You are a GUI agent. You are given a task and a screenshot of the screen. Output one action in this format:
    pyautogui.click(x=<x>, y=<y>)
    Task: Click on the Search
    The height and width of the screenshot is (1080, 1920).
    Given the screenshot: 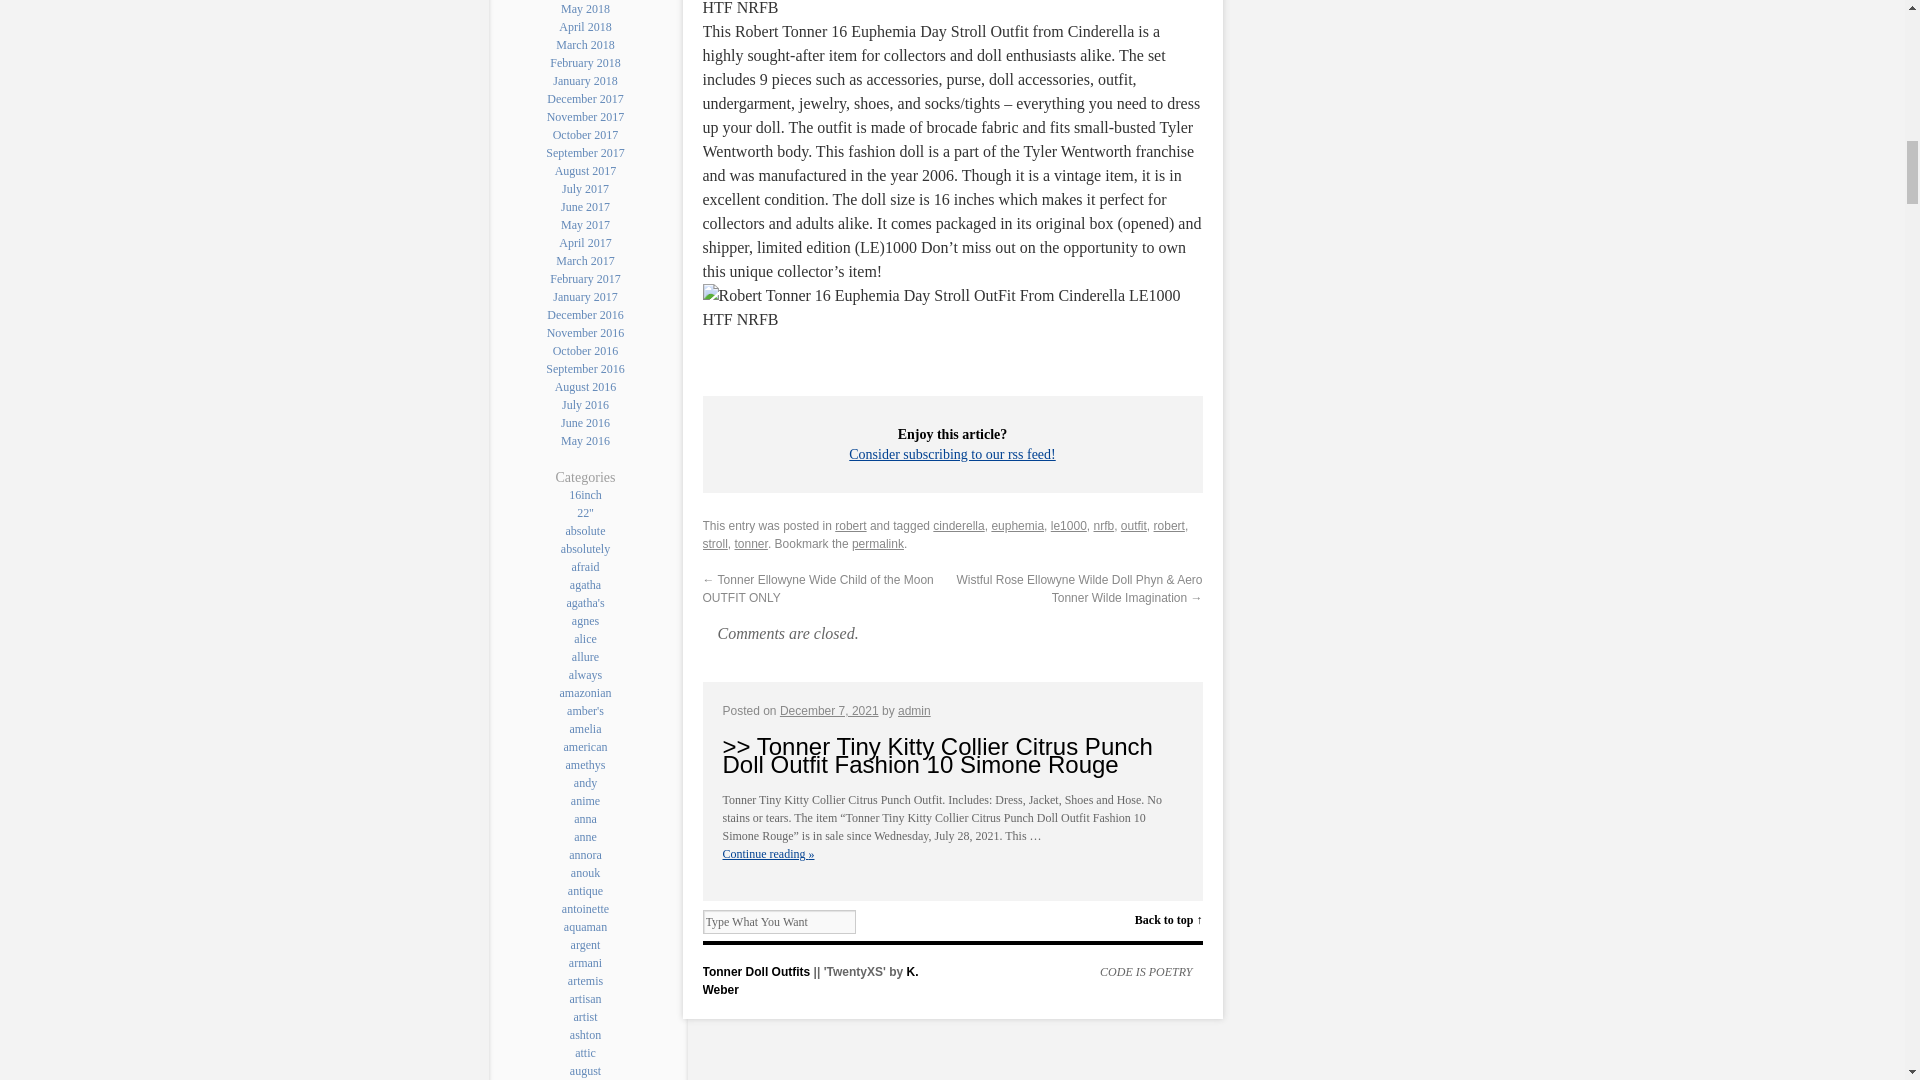 What is the action you would take?
    pyautogui.click(x=874, y=922)
    